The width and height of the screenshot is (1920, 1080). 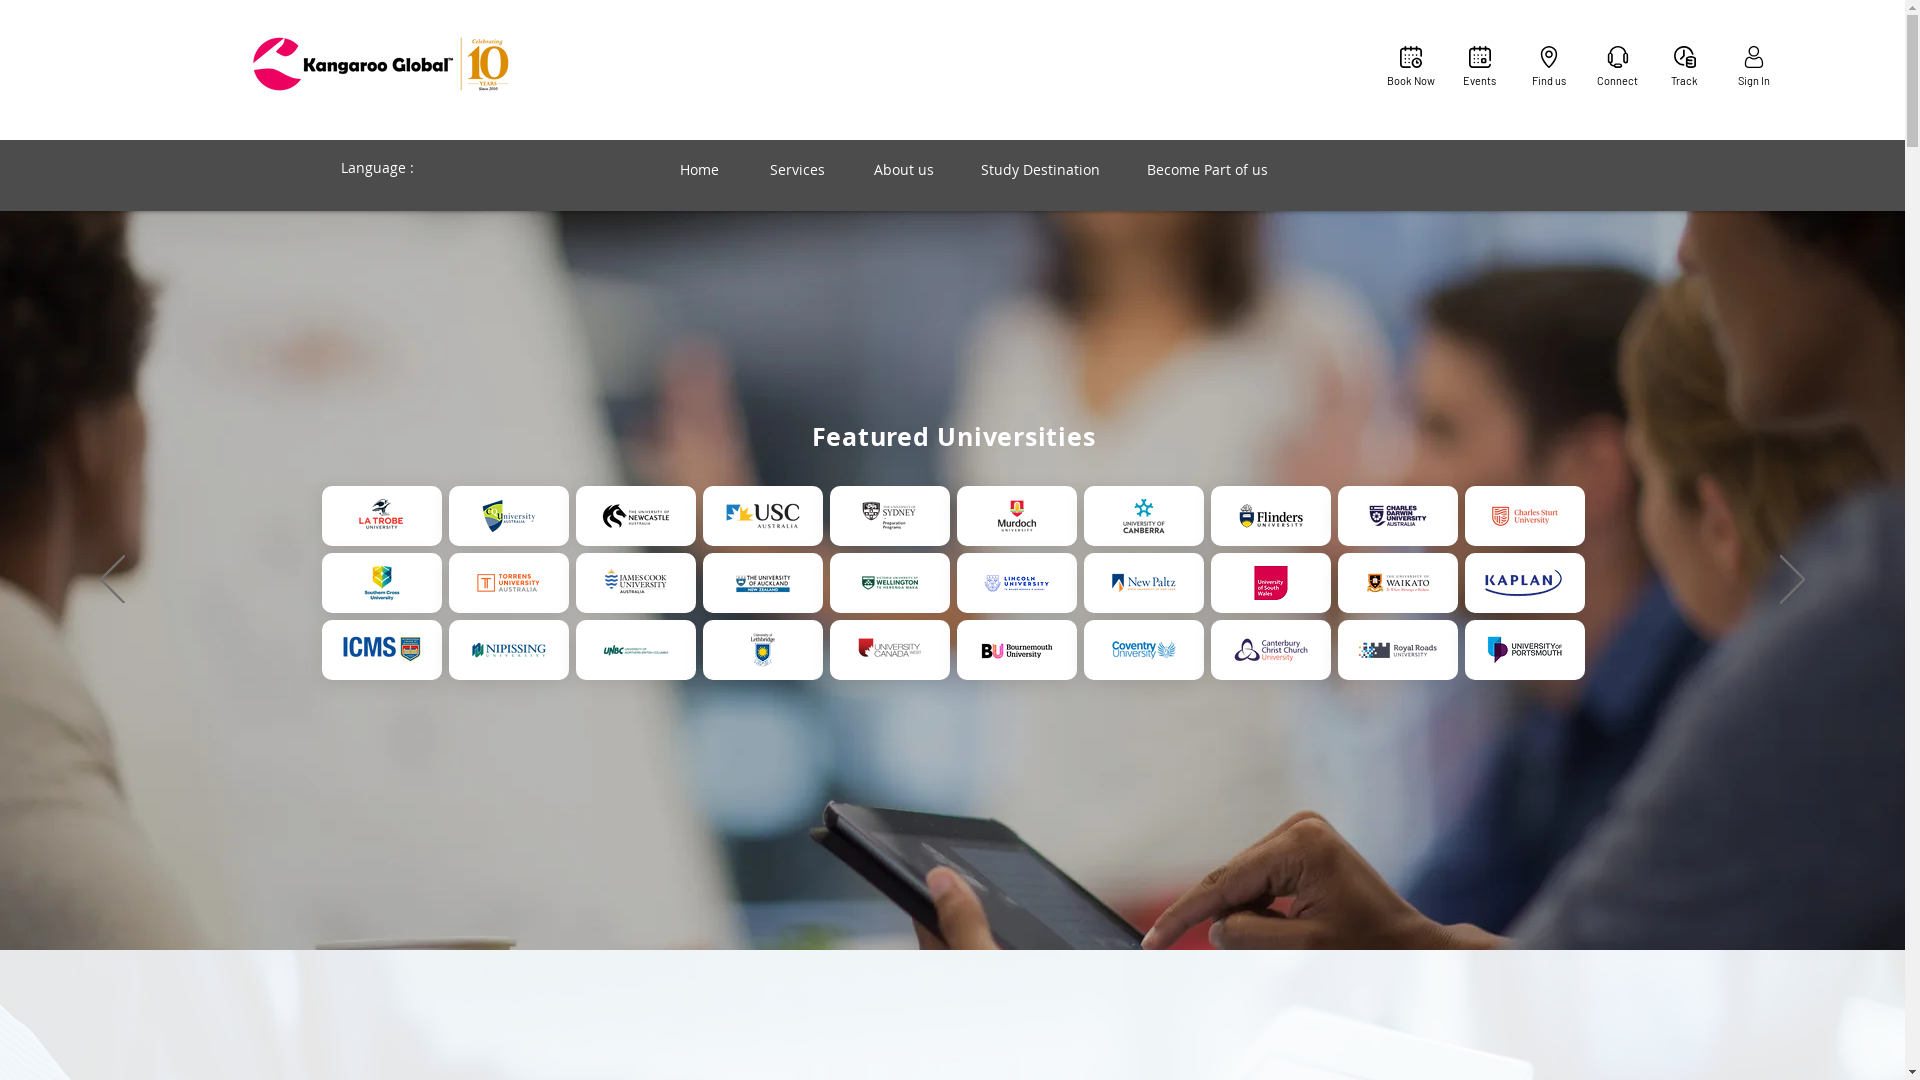 What do you see at coordinates (382, 582) in the screenshot?
I see `6.png` at bounding box center [382, 582].